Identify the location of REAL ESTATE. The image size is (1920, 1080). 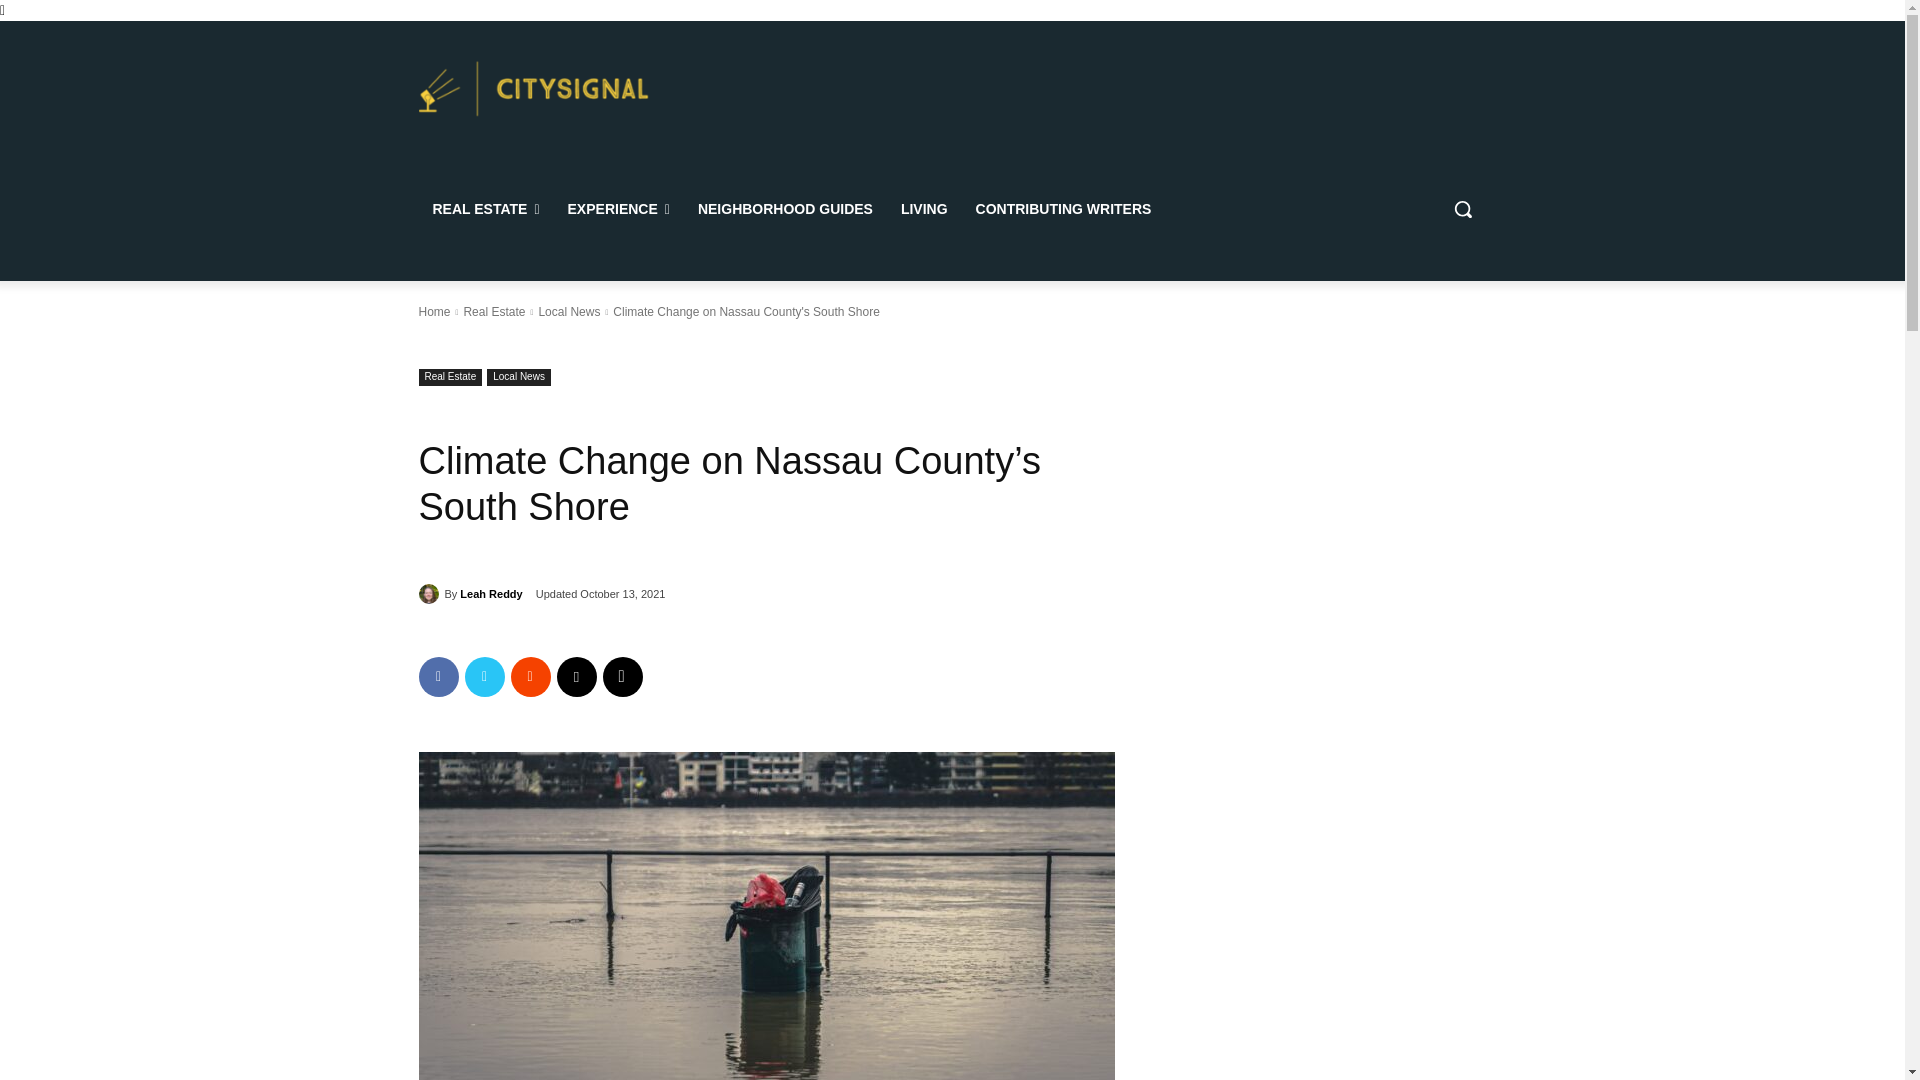
(485, 208).